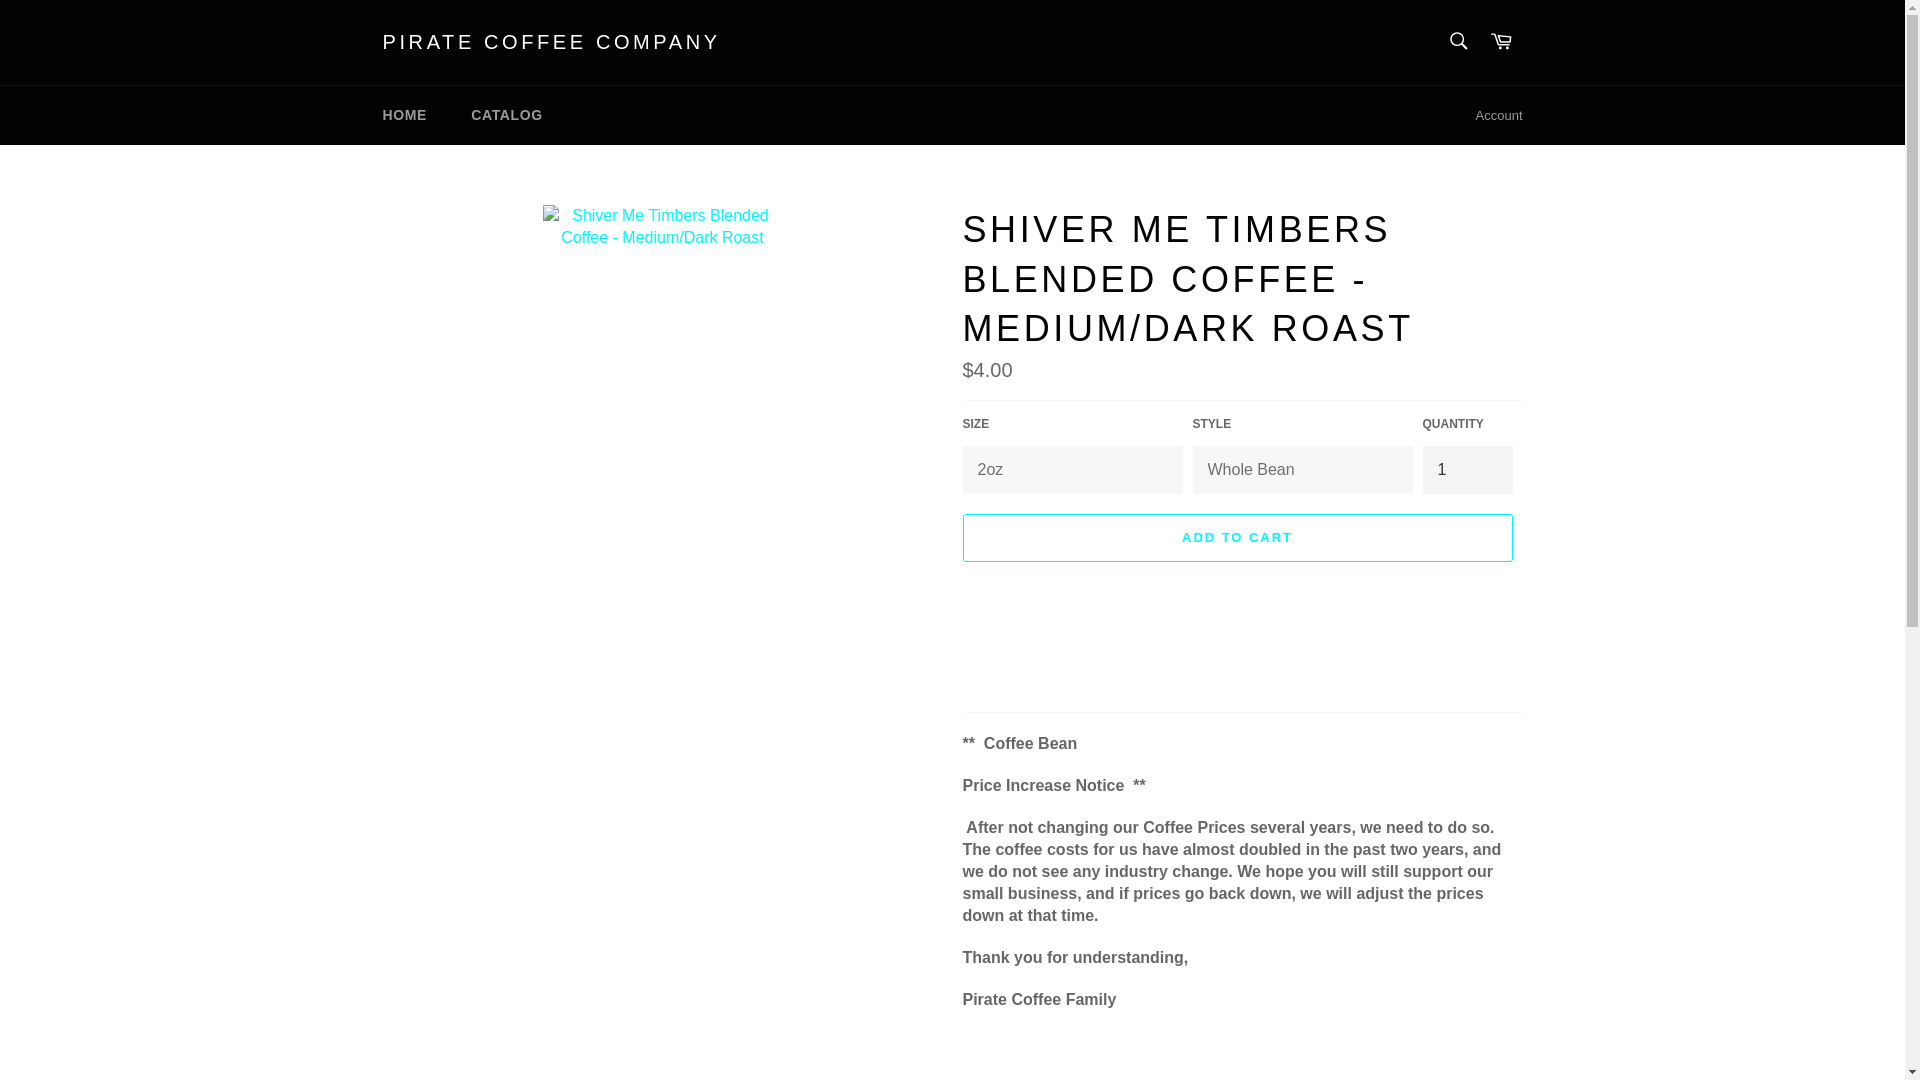  I want to click on Cart, so click(1501, 42).